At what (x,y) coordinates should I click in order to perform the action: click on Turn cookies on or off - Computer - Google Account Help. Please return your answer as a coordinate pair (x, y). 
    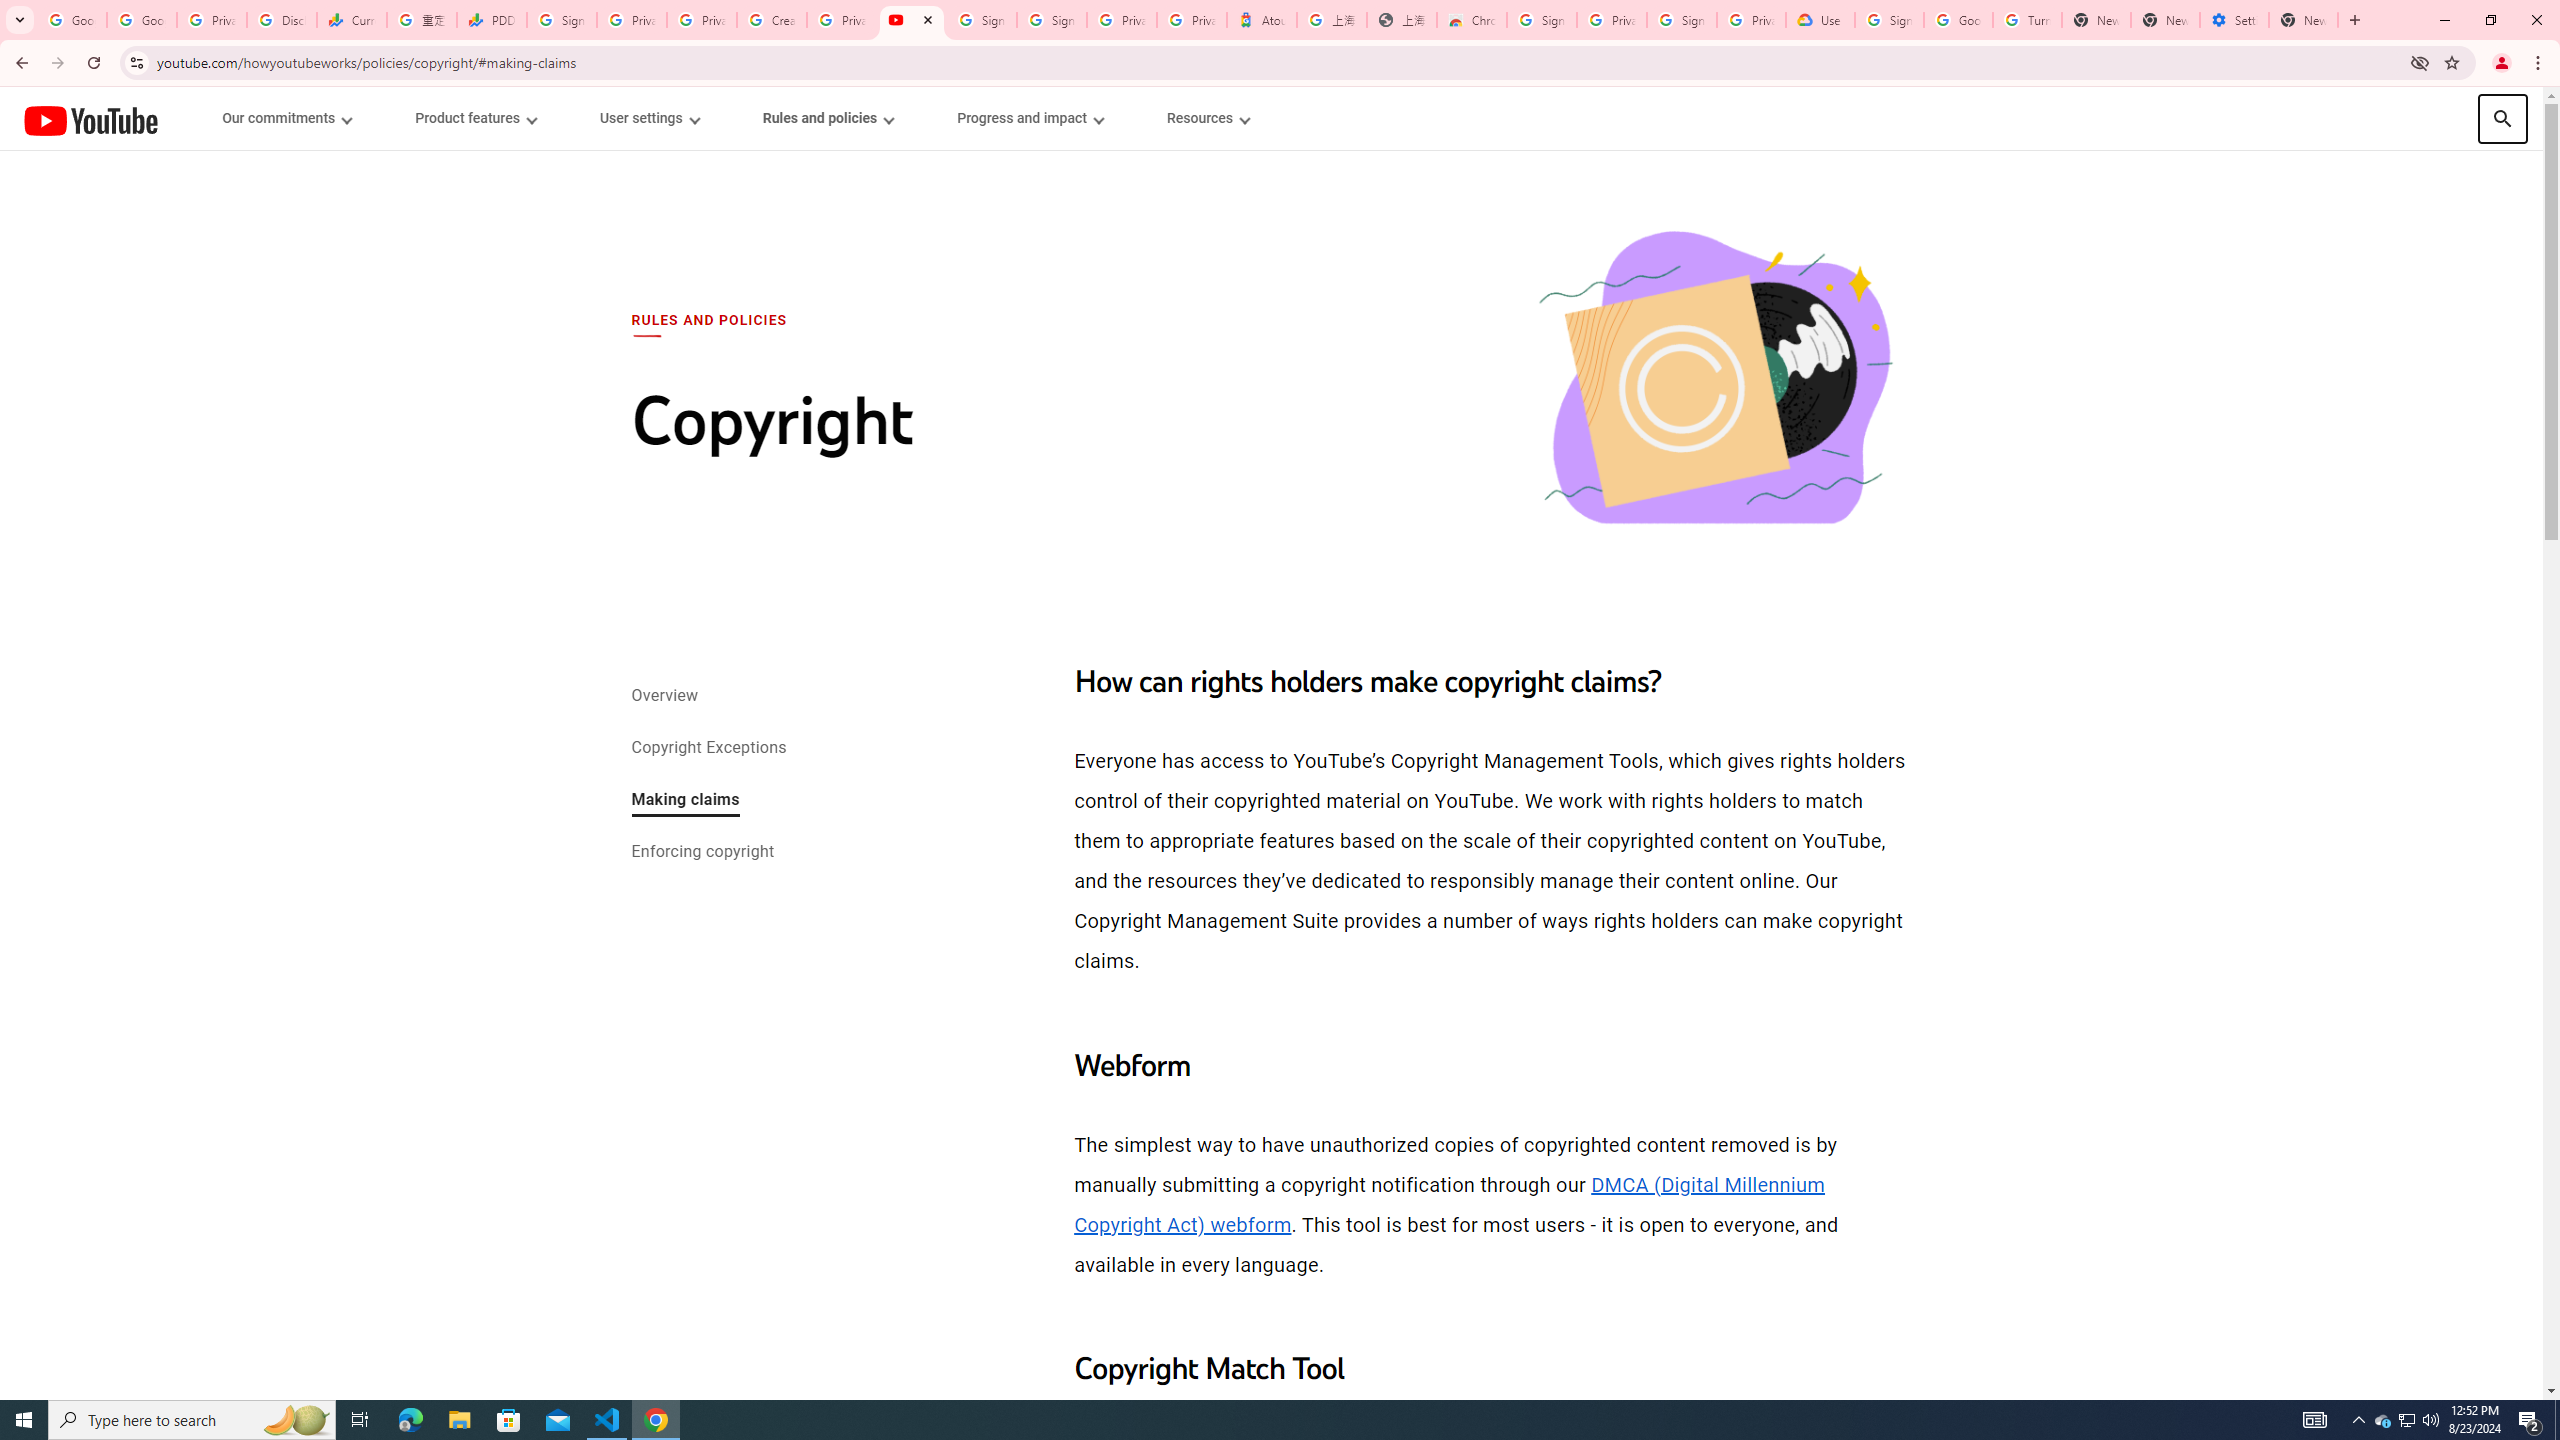
    Looking at the image, I should click on (2028, 20).